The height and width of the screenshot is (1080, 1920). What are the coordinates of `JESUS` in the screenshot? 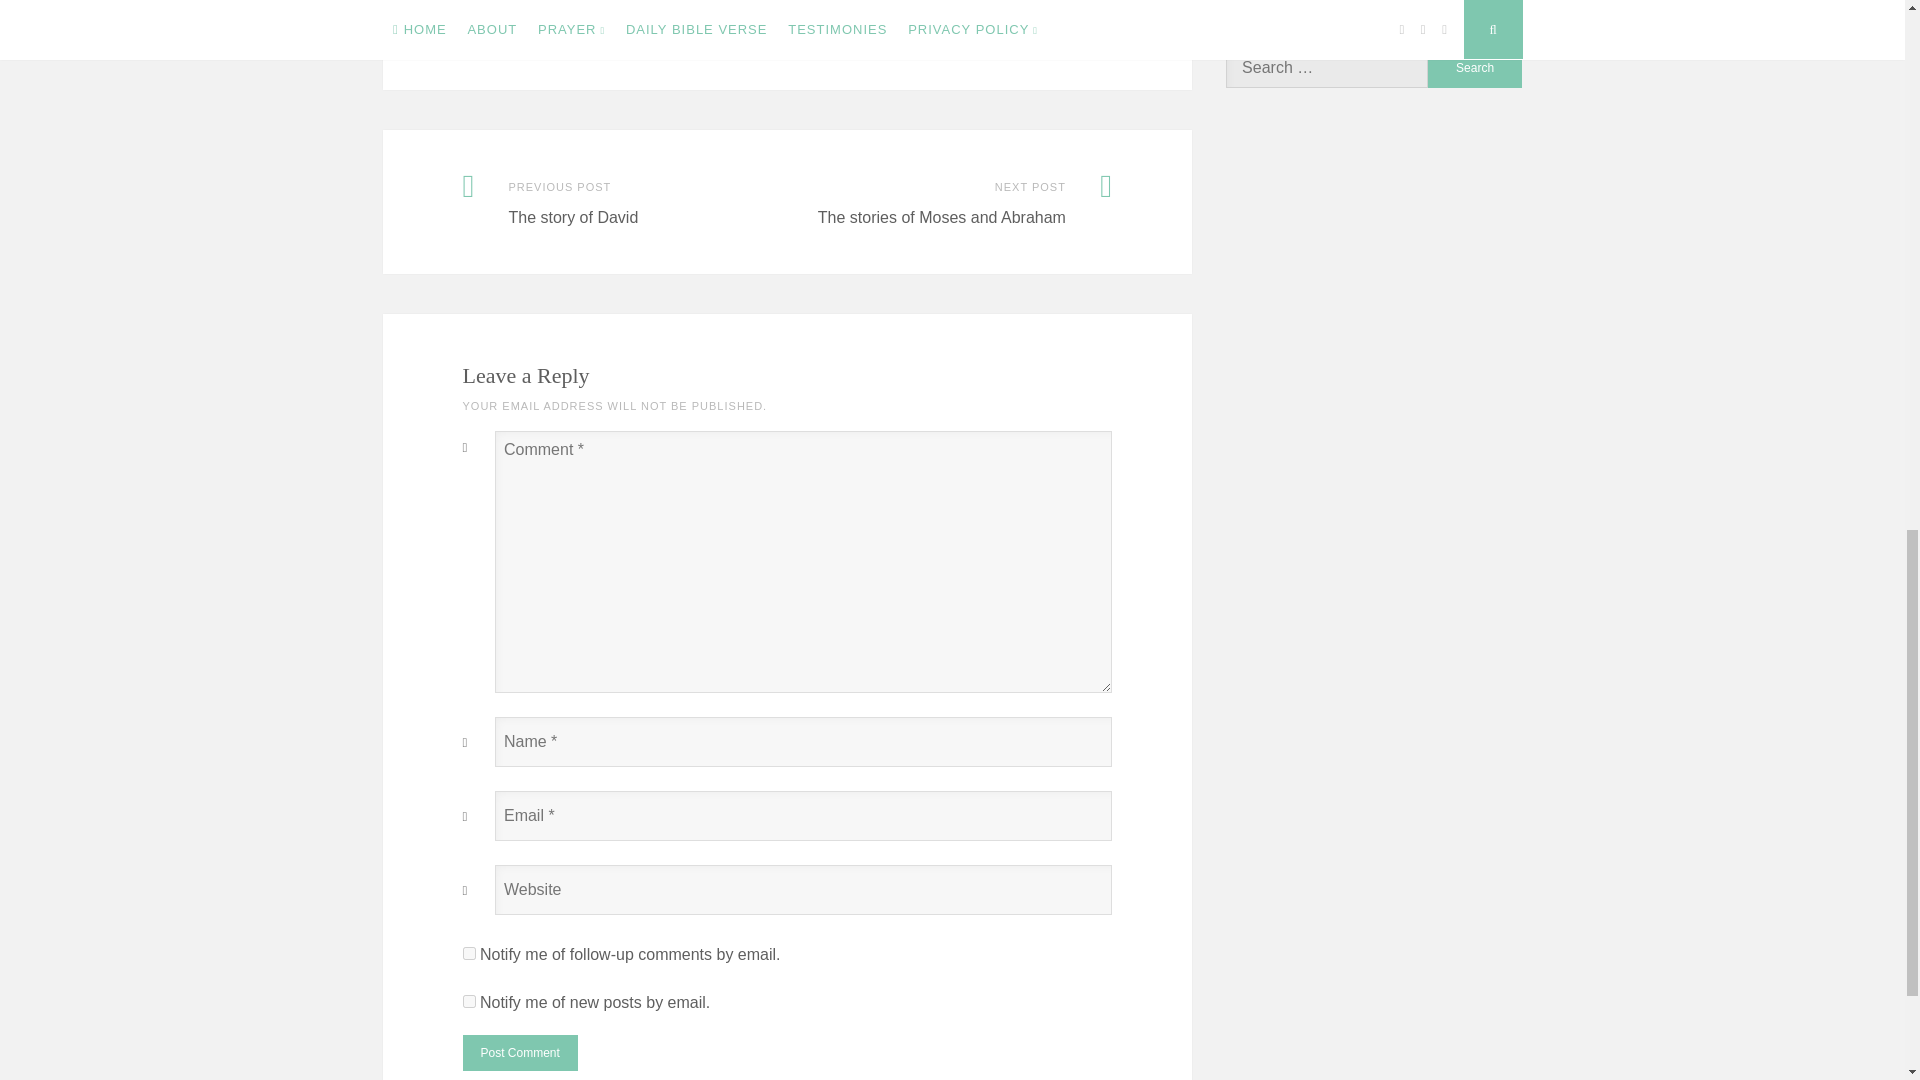 It's located at (588, 41).